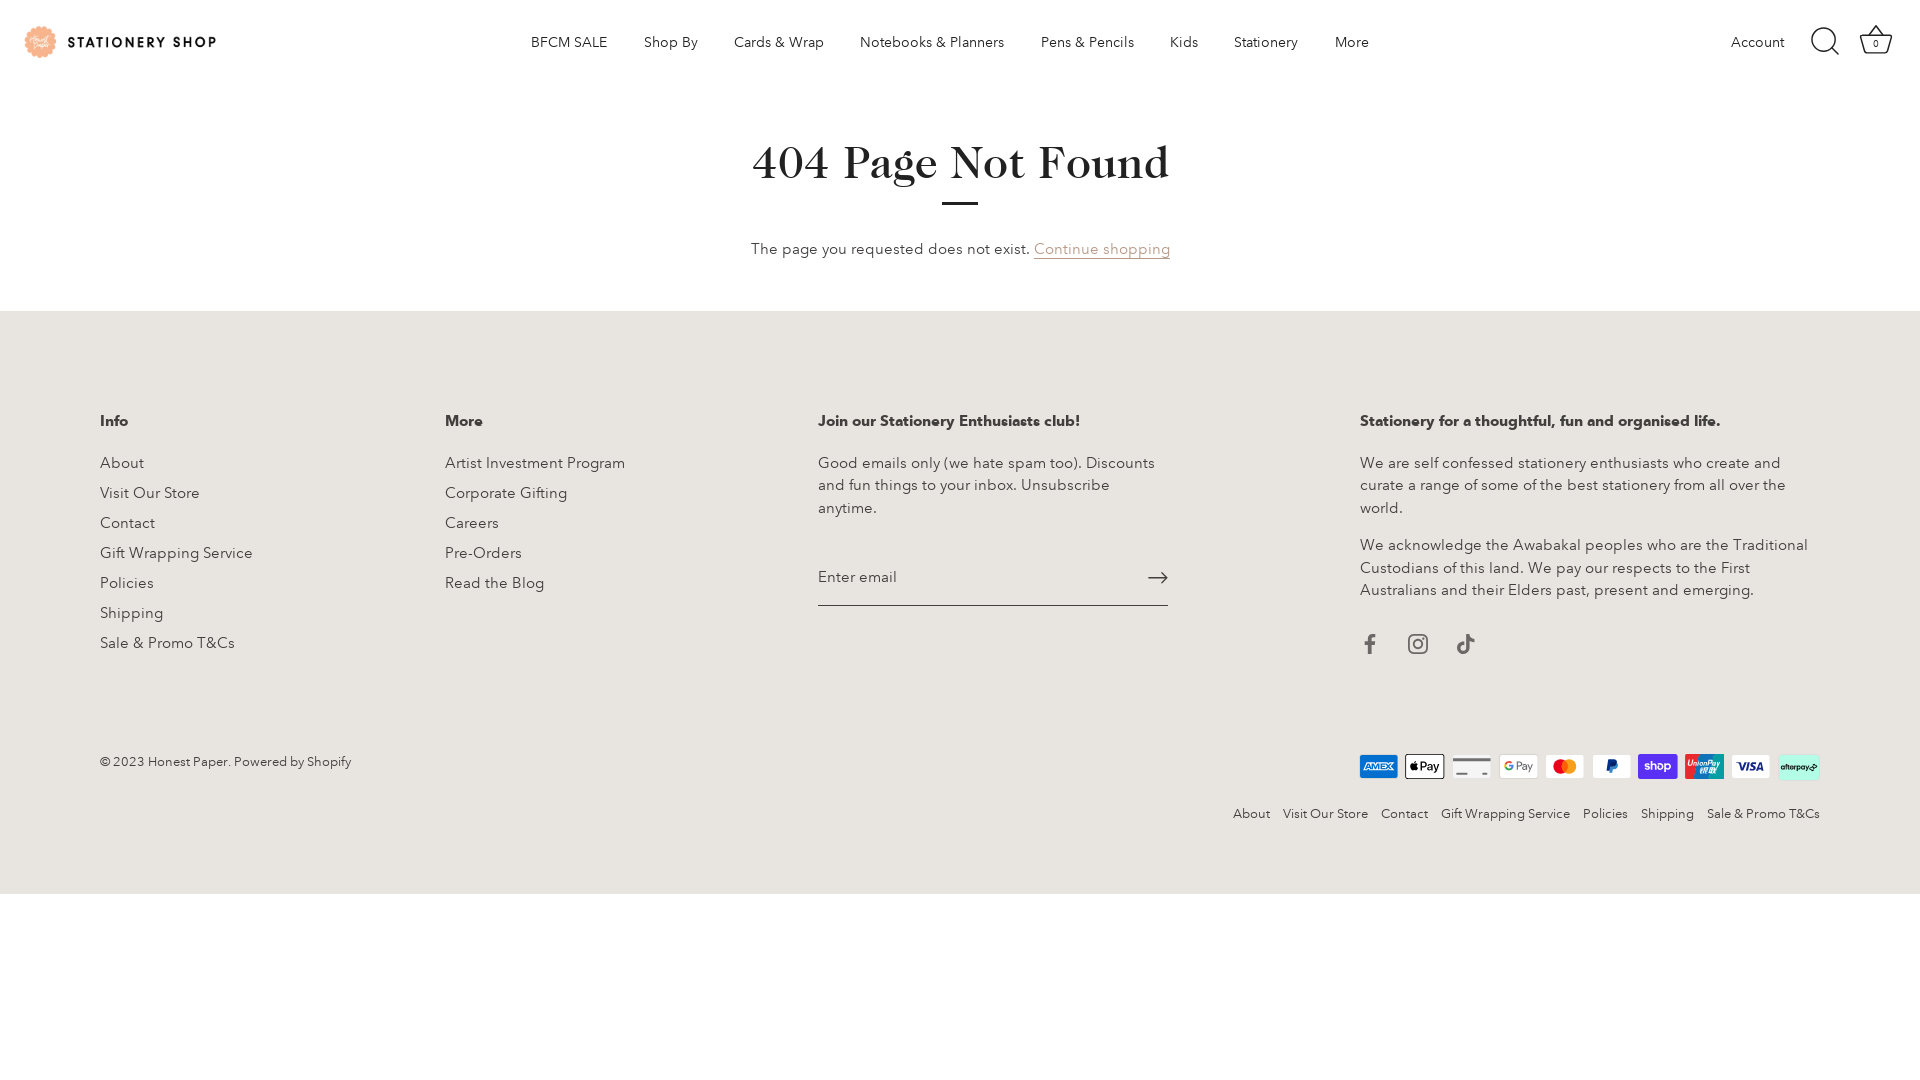  Describe the element at coordinates (127, 583) in the screenshot. I see `Policies` at that location.